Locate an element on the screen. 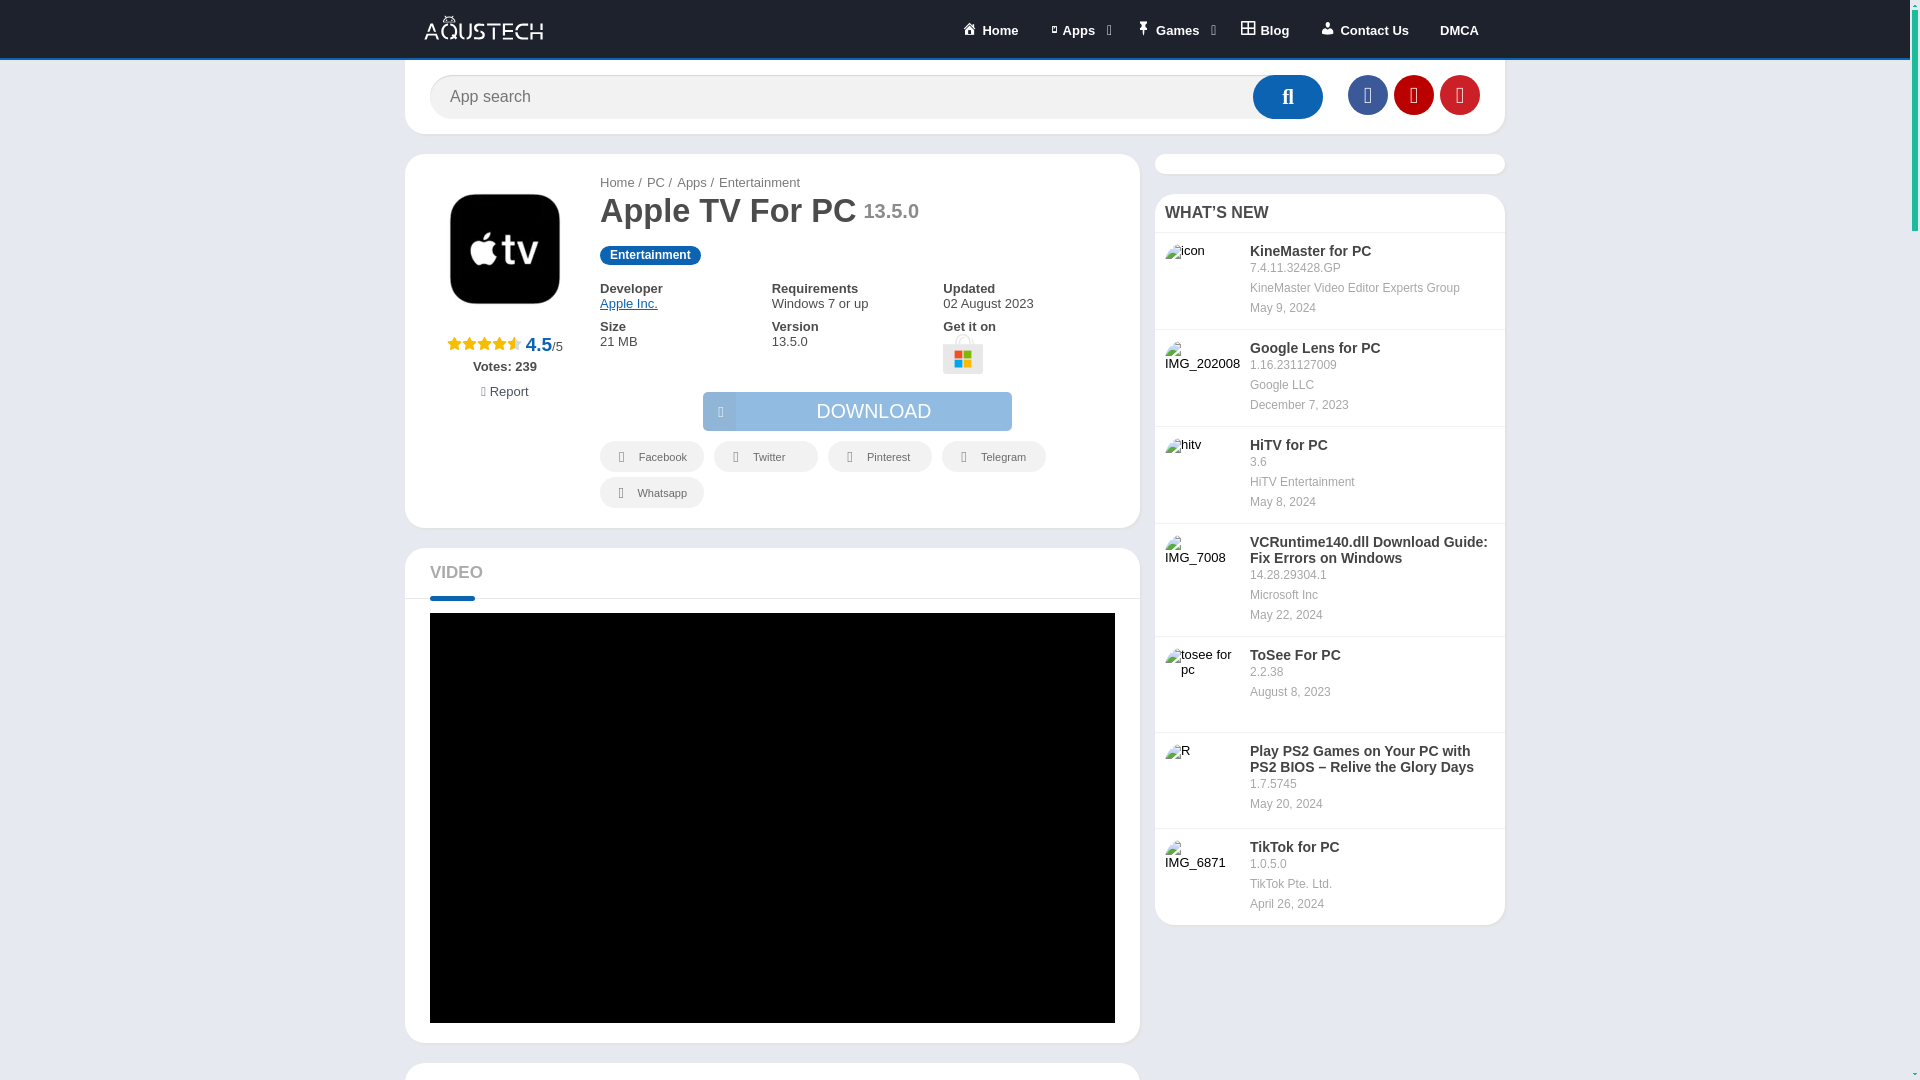  AQUS Tech is located at coordinates (617, 182).